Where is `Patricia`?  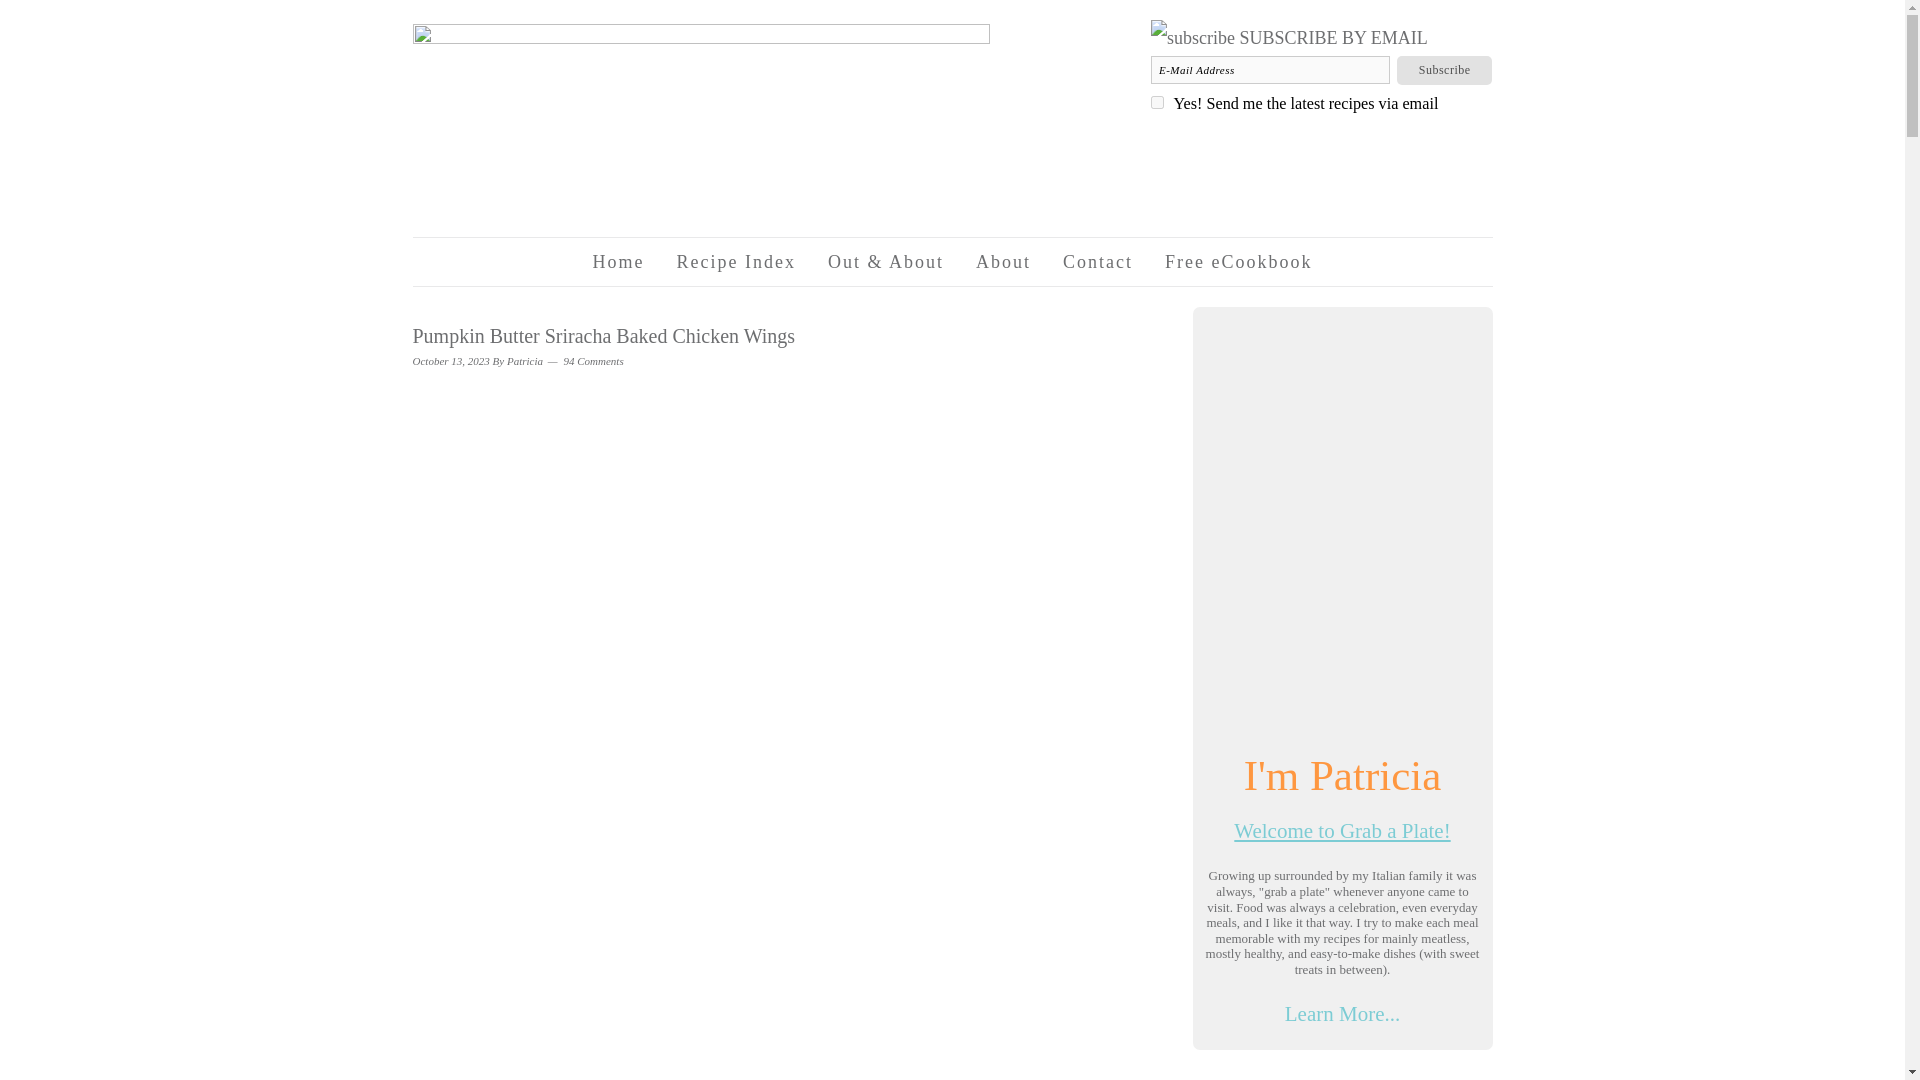
Patricia is located at coordinates (524, 361).